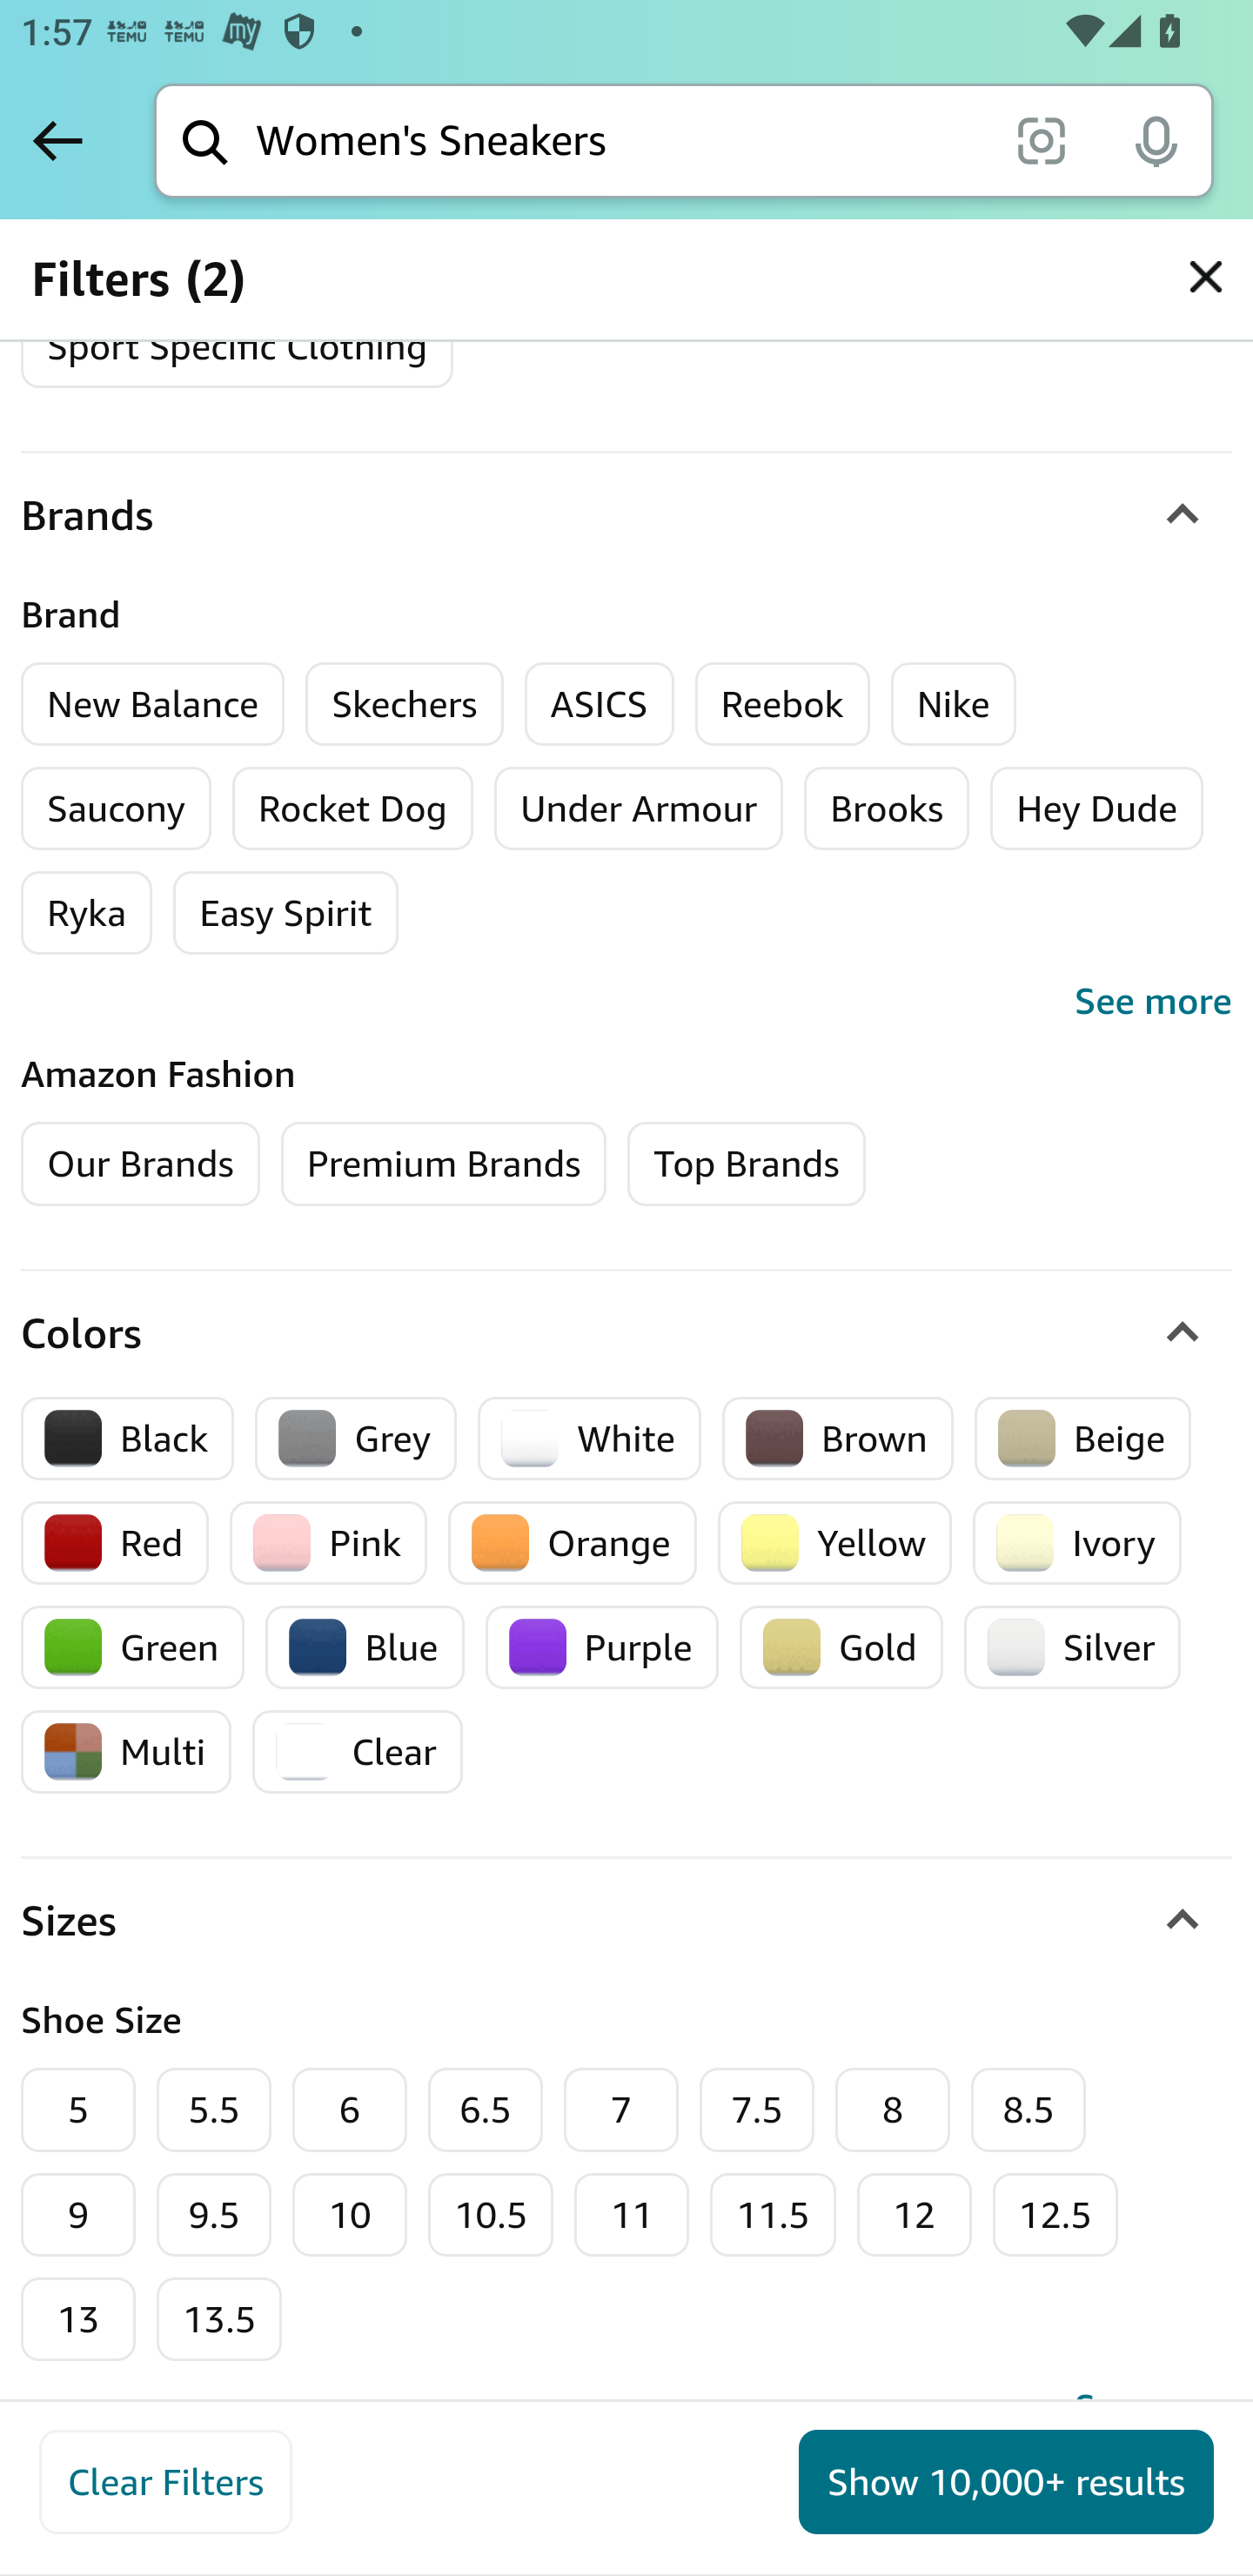 The image size is (1253, 2576). I want to click on Grey Grey Grey Grey, so click(356, 1437).